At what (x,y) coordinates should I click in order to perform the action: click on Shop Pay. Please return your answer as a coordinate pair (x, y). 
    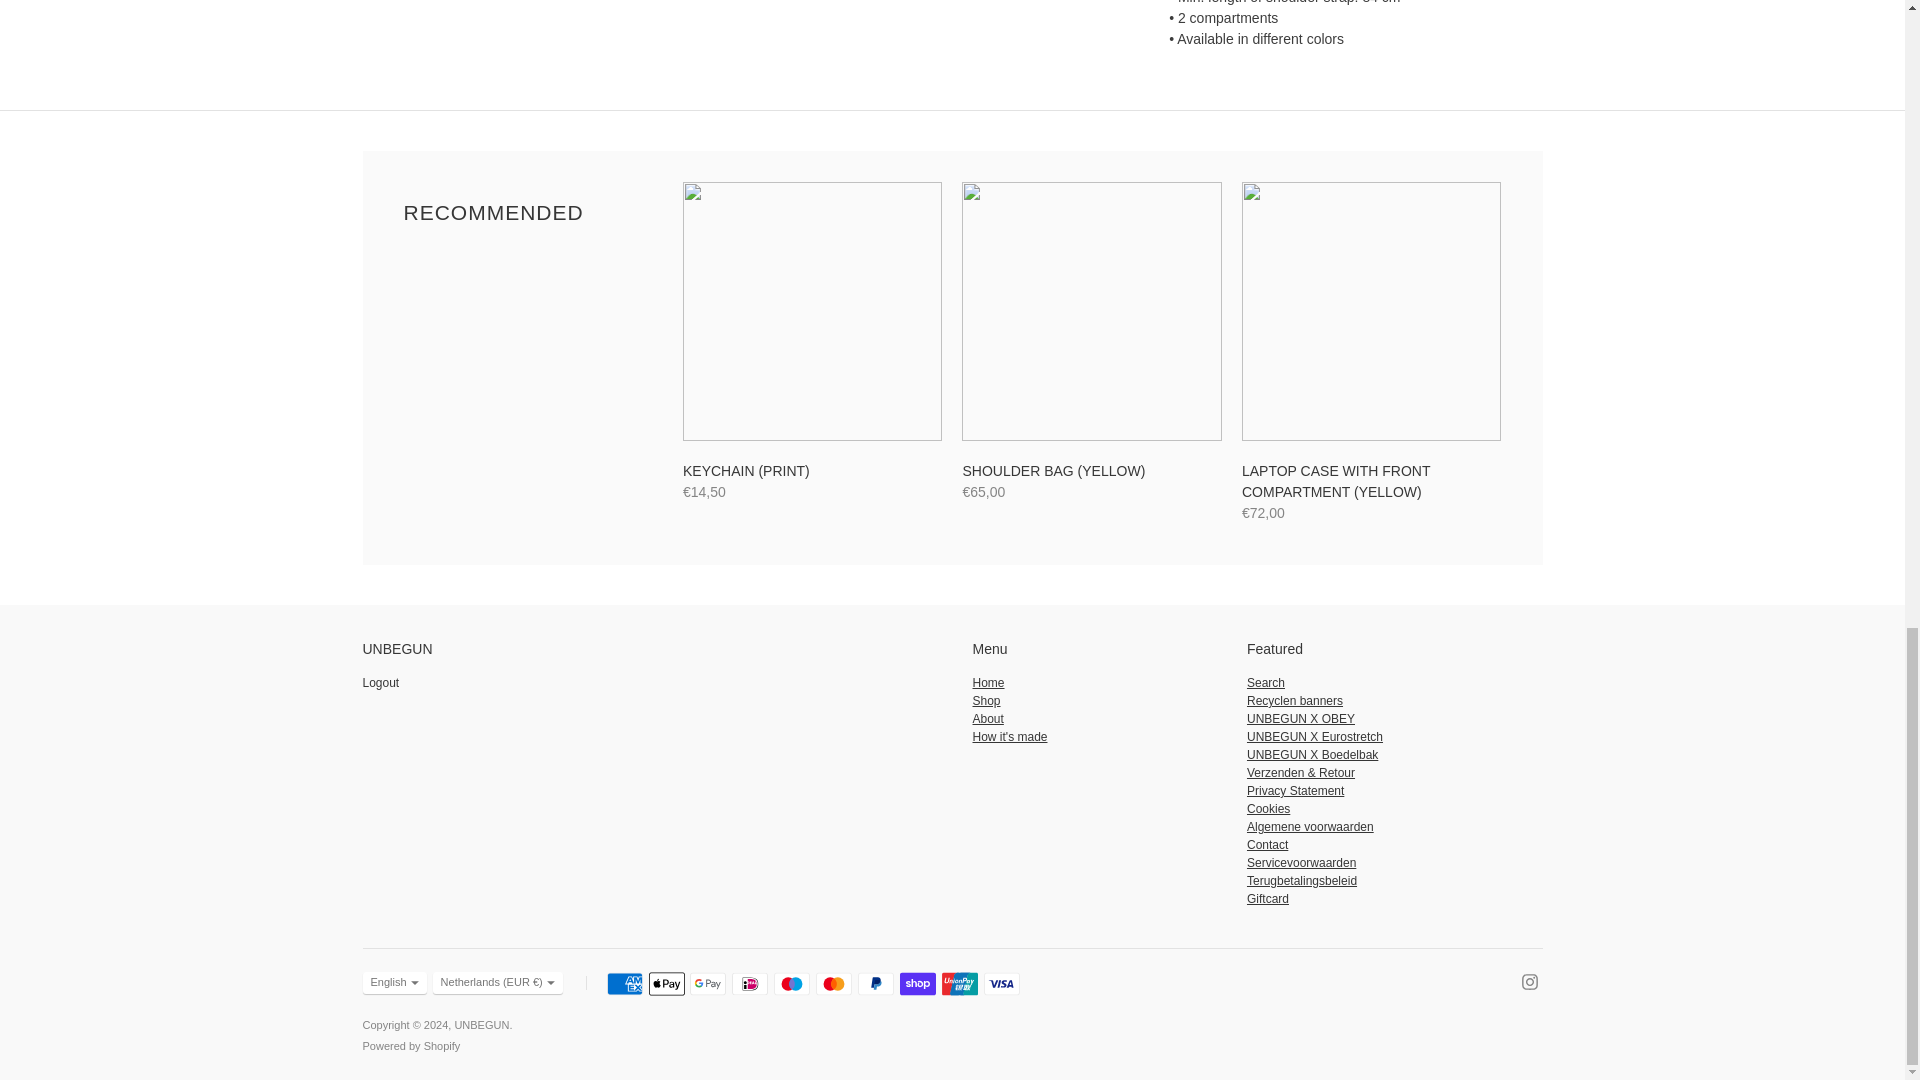
    Looking at the image, I should click on (918, 984).